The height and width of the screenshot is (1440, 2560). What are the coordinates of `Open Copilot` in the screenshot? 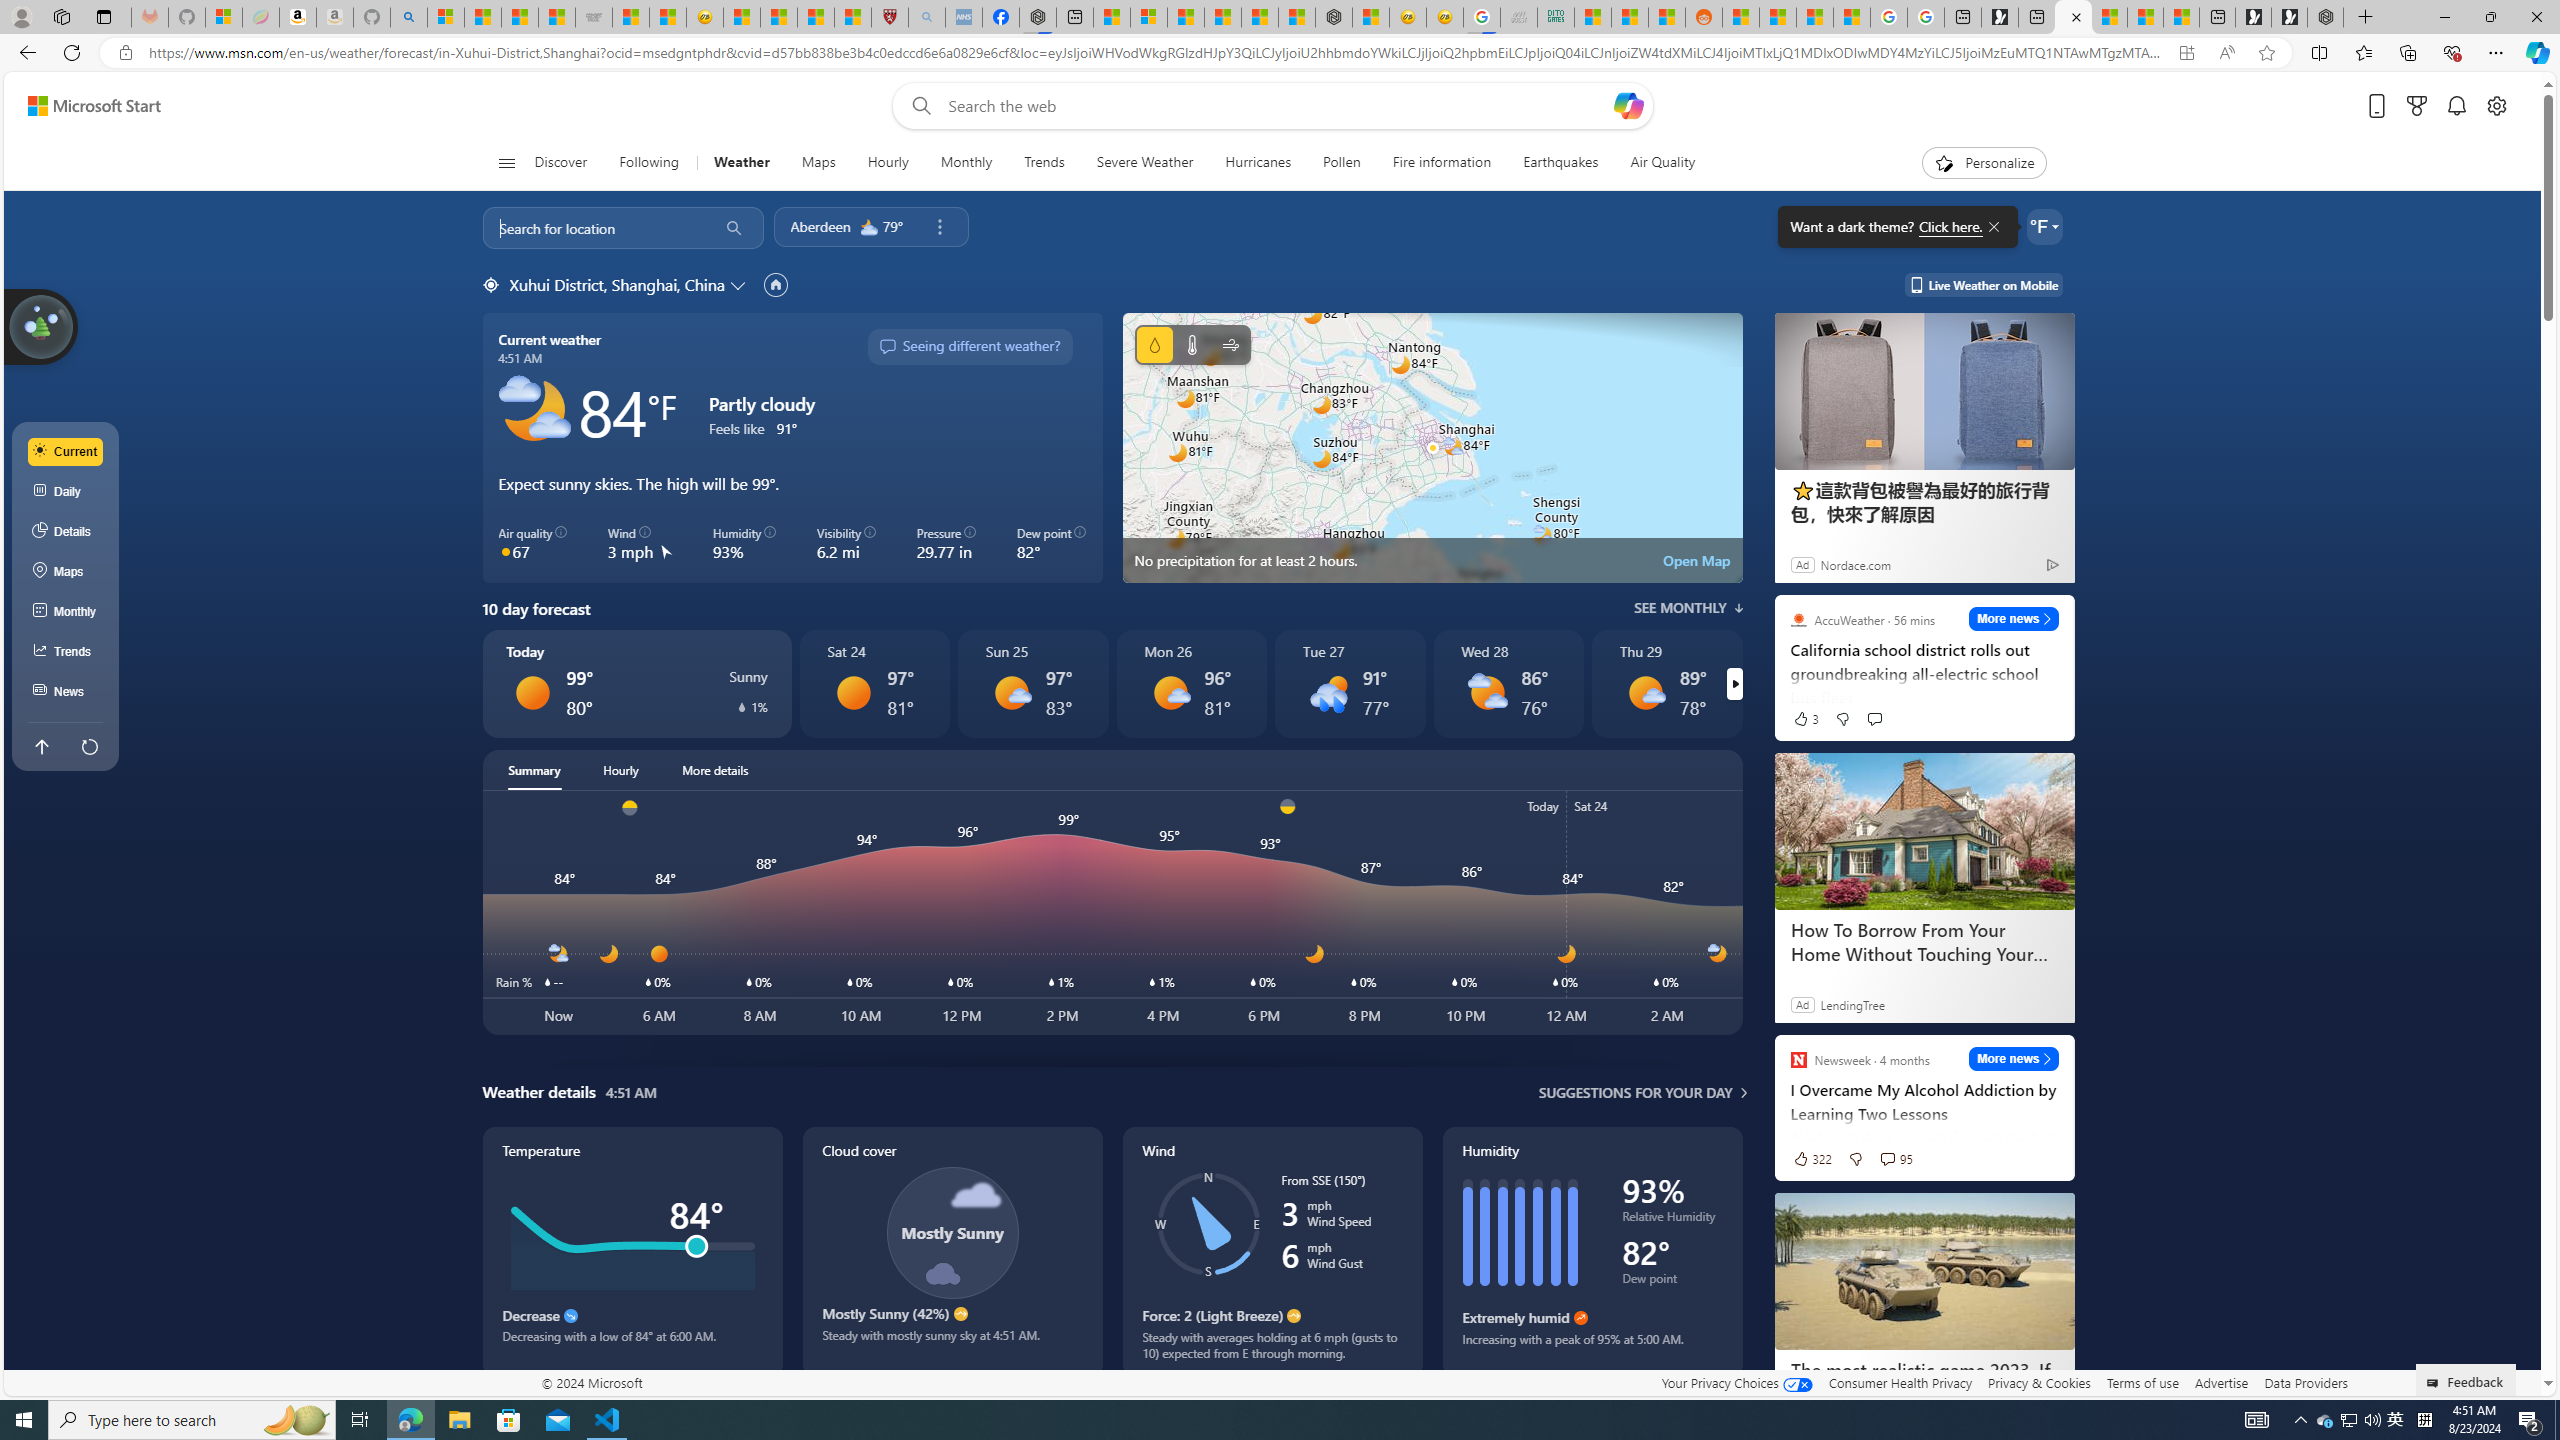 It's located at (1629, 106).